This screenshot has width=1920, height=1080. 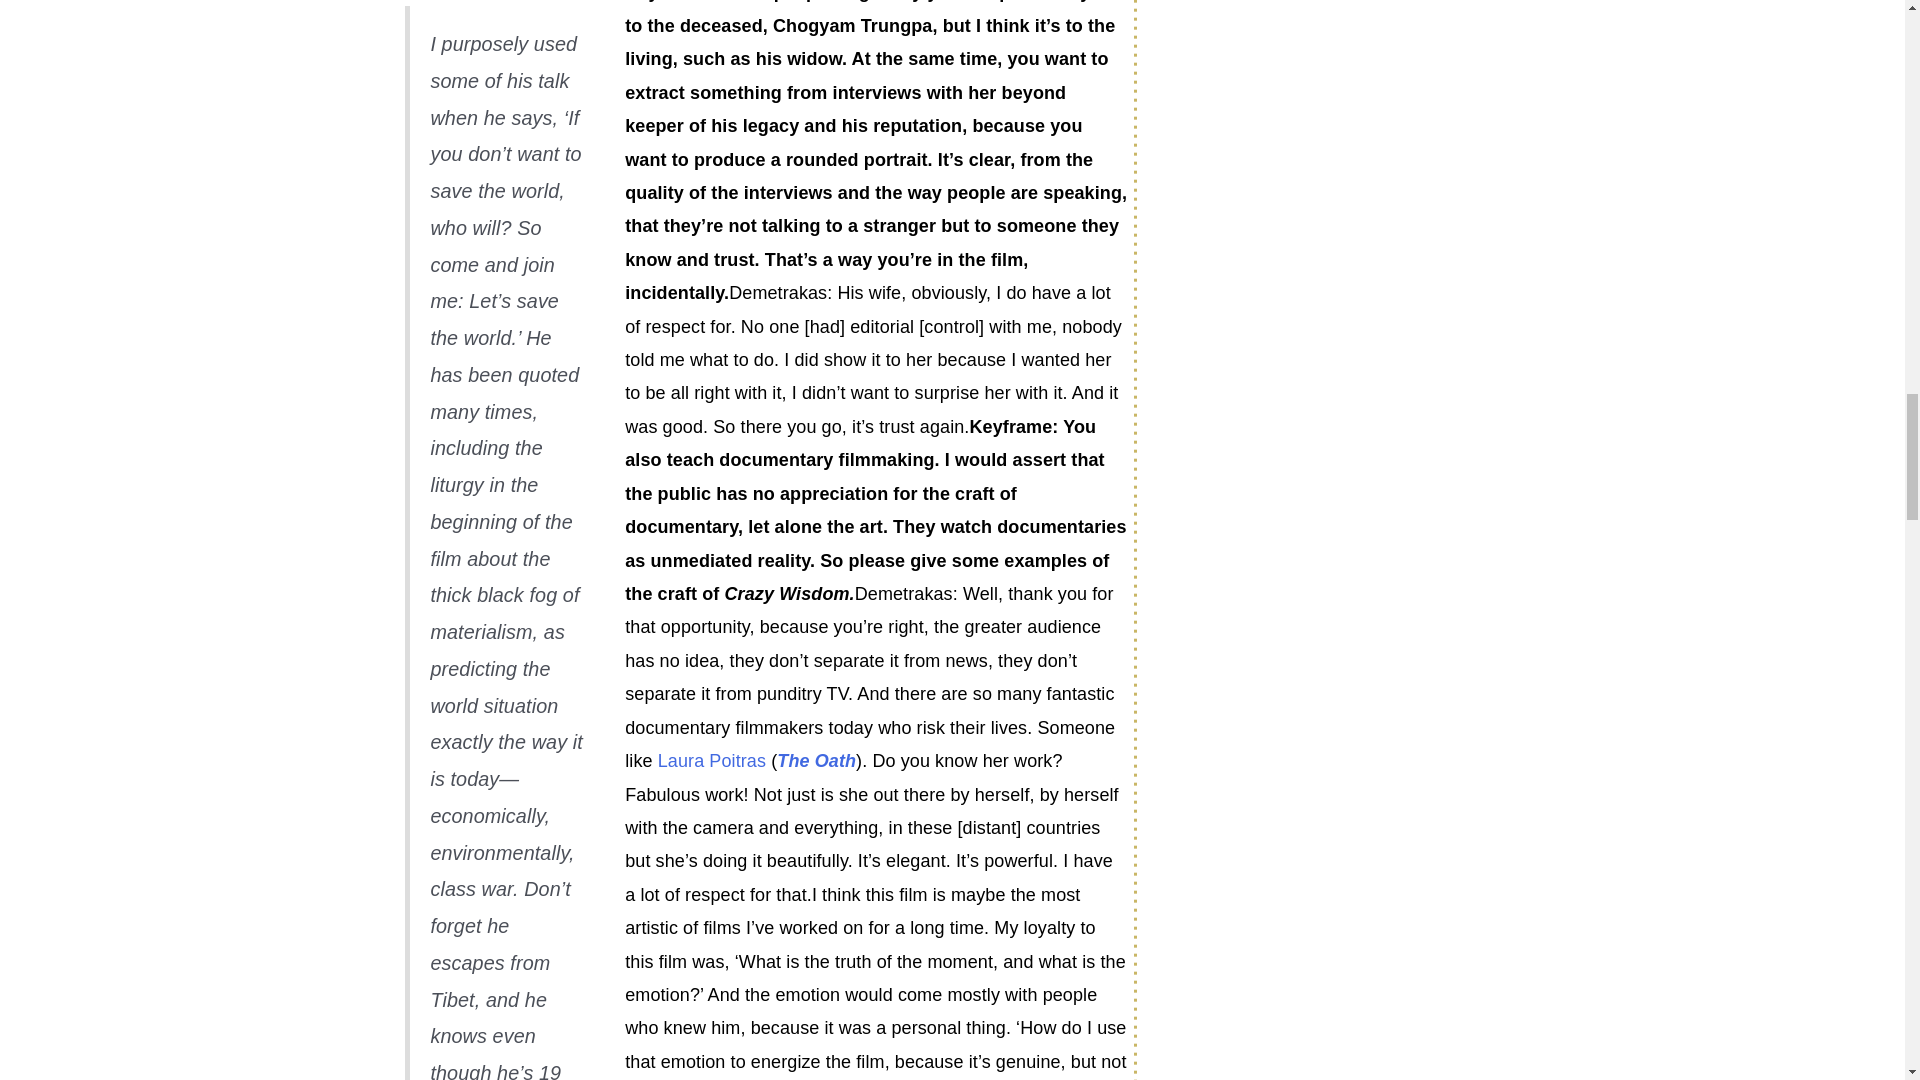 What do you see at coordinates (816, 760) in the screenshot?
I see `The Oath` at bounding box center [816, 760].